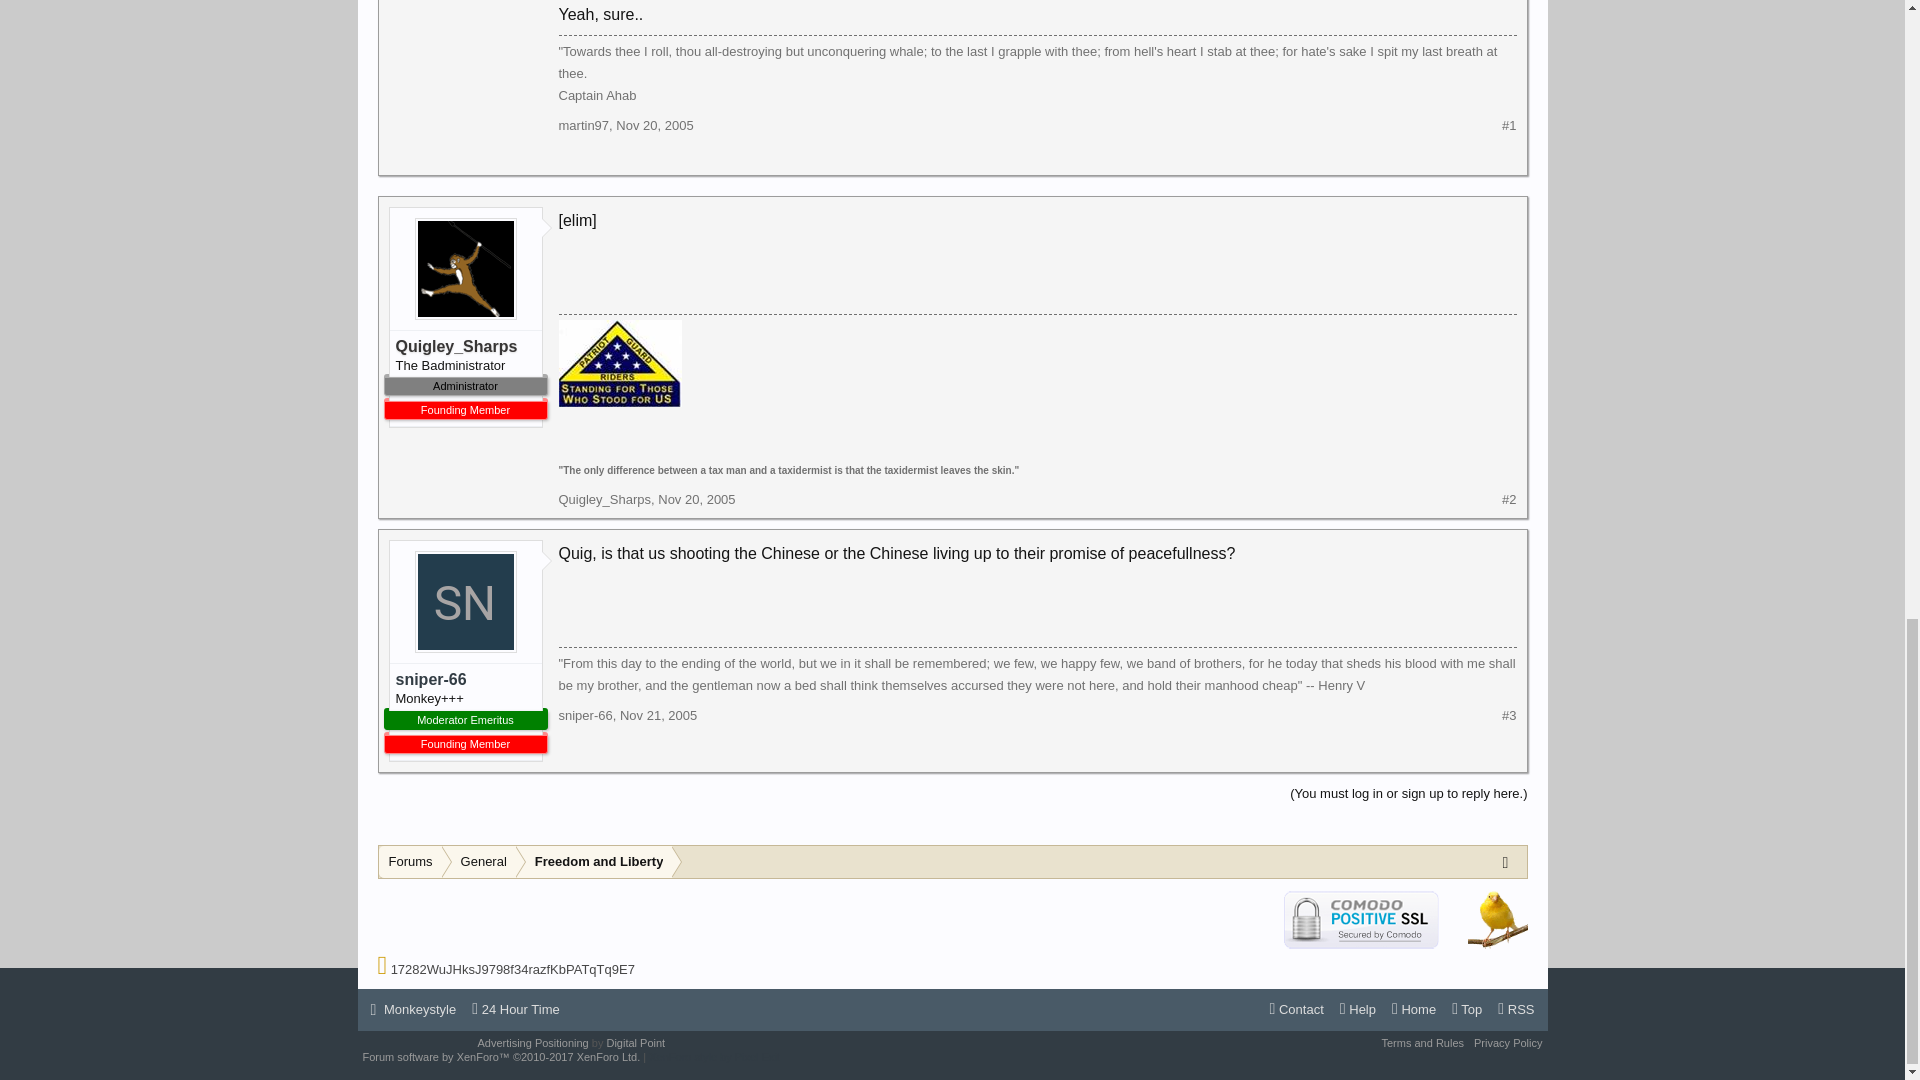  What do you see at coordinates (480, 862) in the screenshot?
I see `General` at bounding box center [480, 862].